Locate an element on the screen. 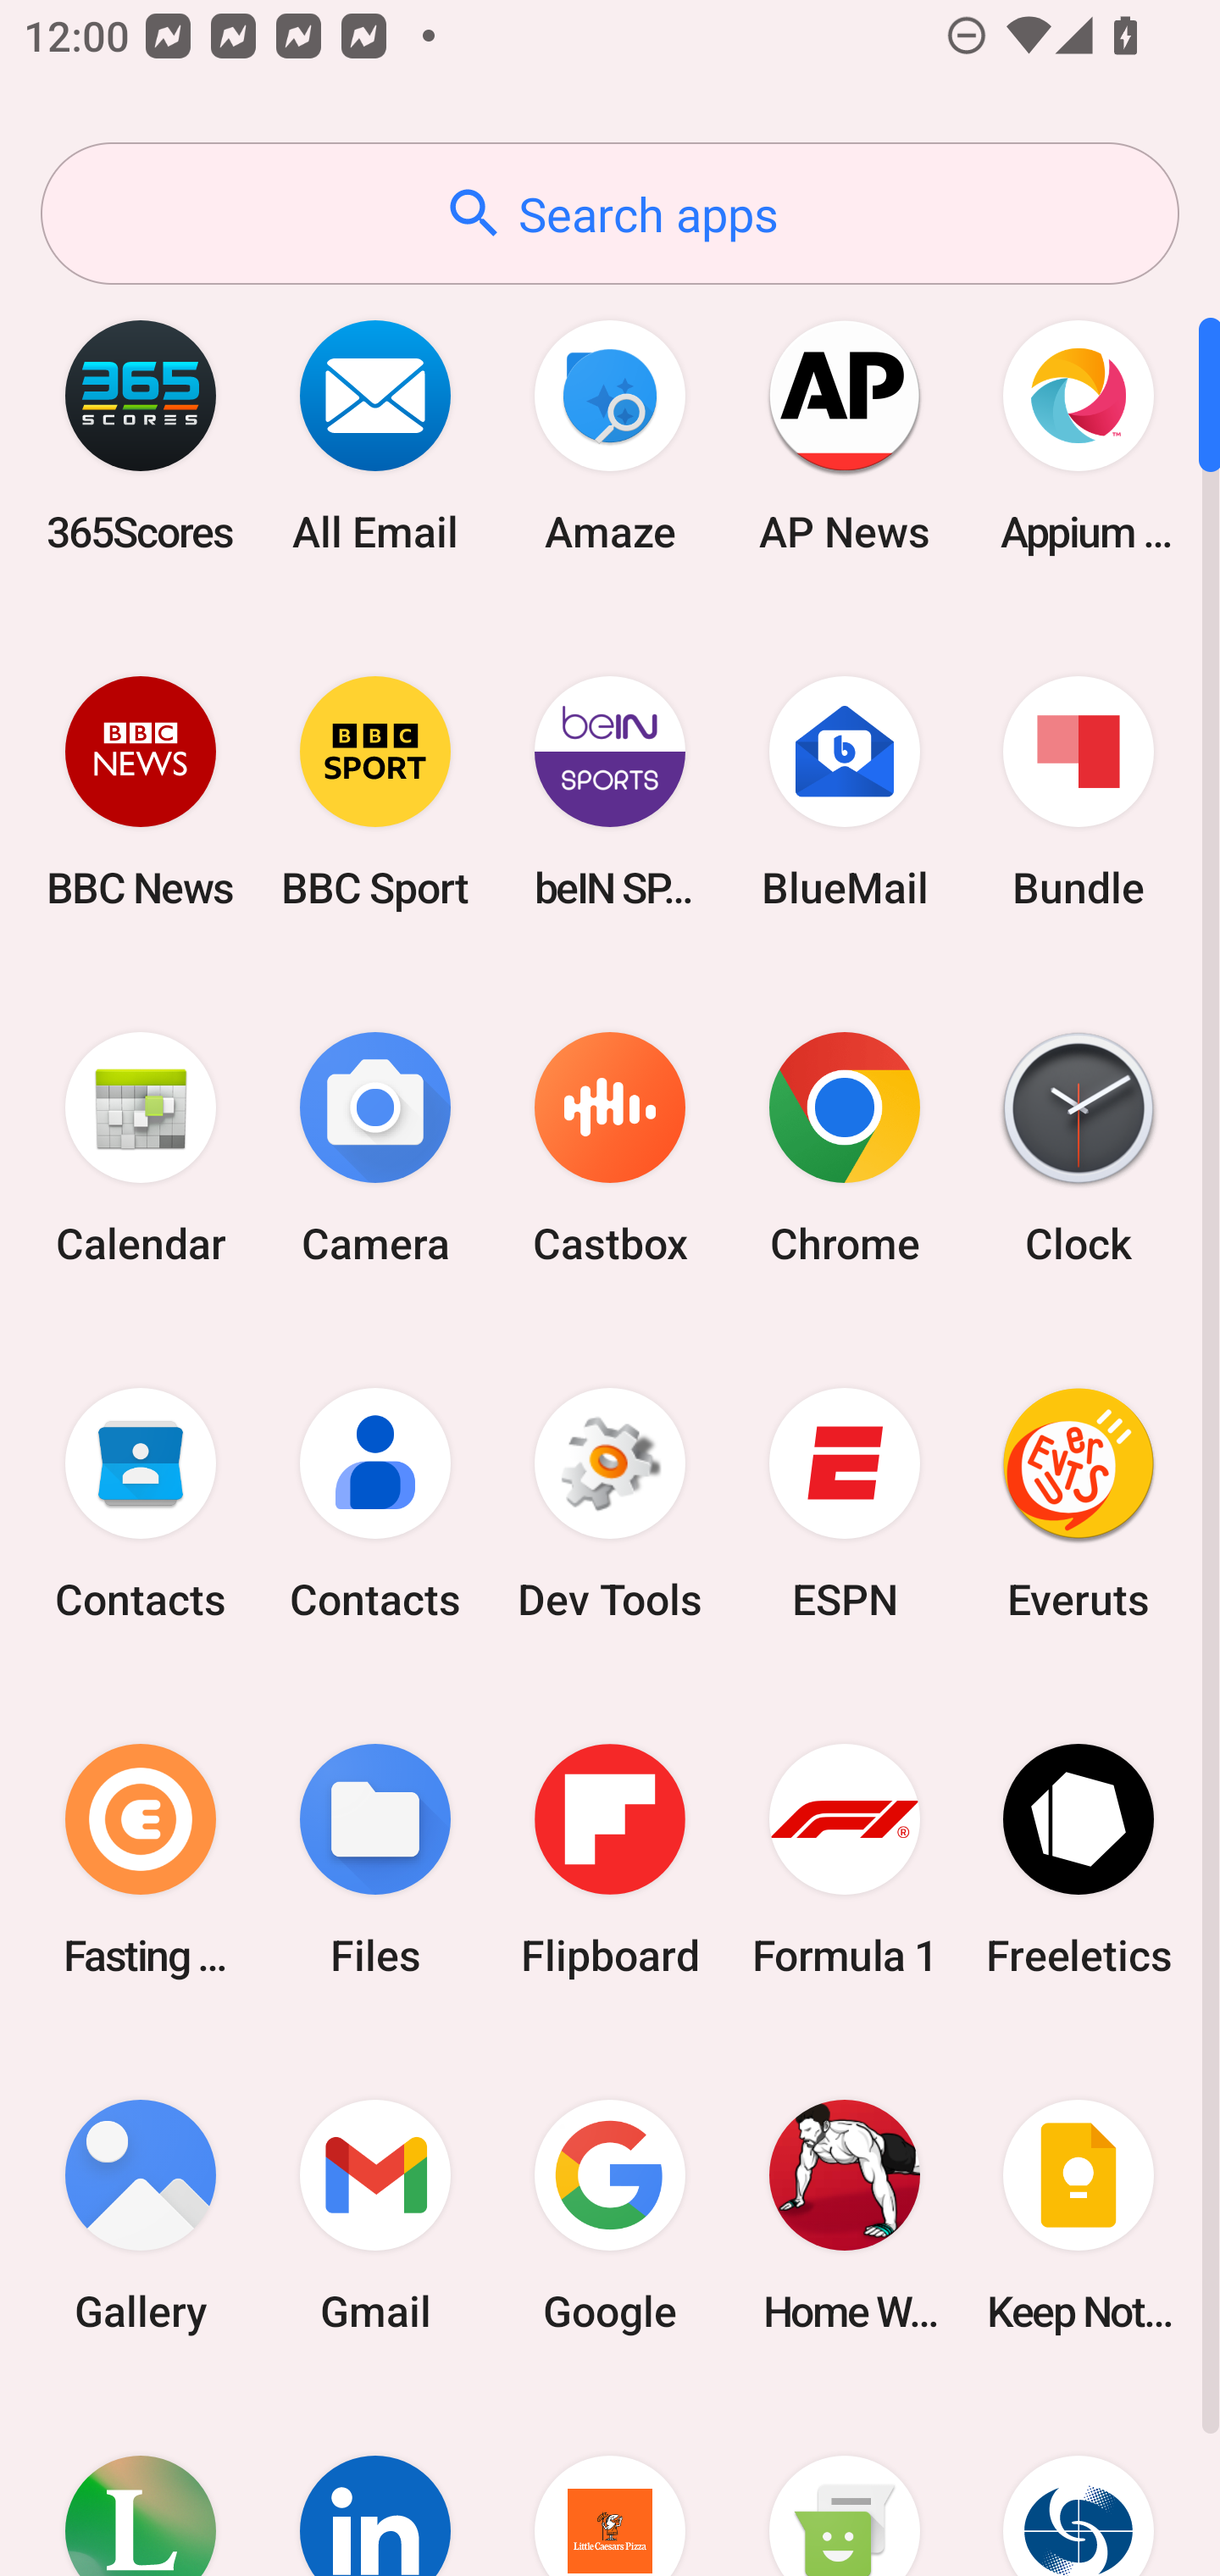 The image size is (1220, 2576). beIN SPORTS is located at coordinates (610, 791).